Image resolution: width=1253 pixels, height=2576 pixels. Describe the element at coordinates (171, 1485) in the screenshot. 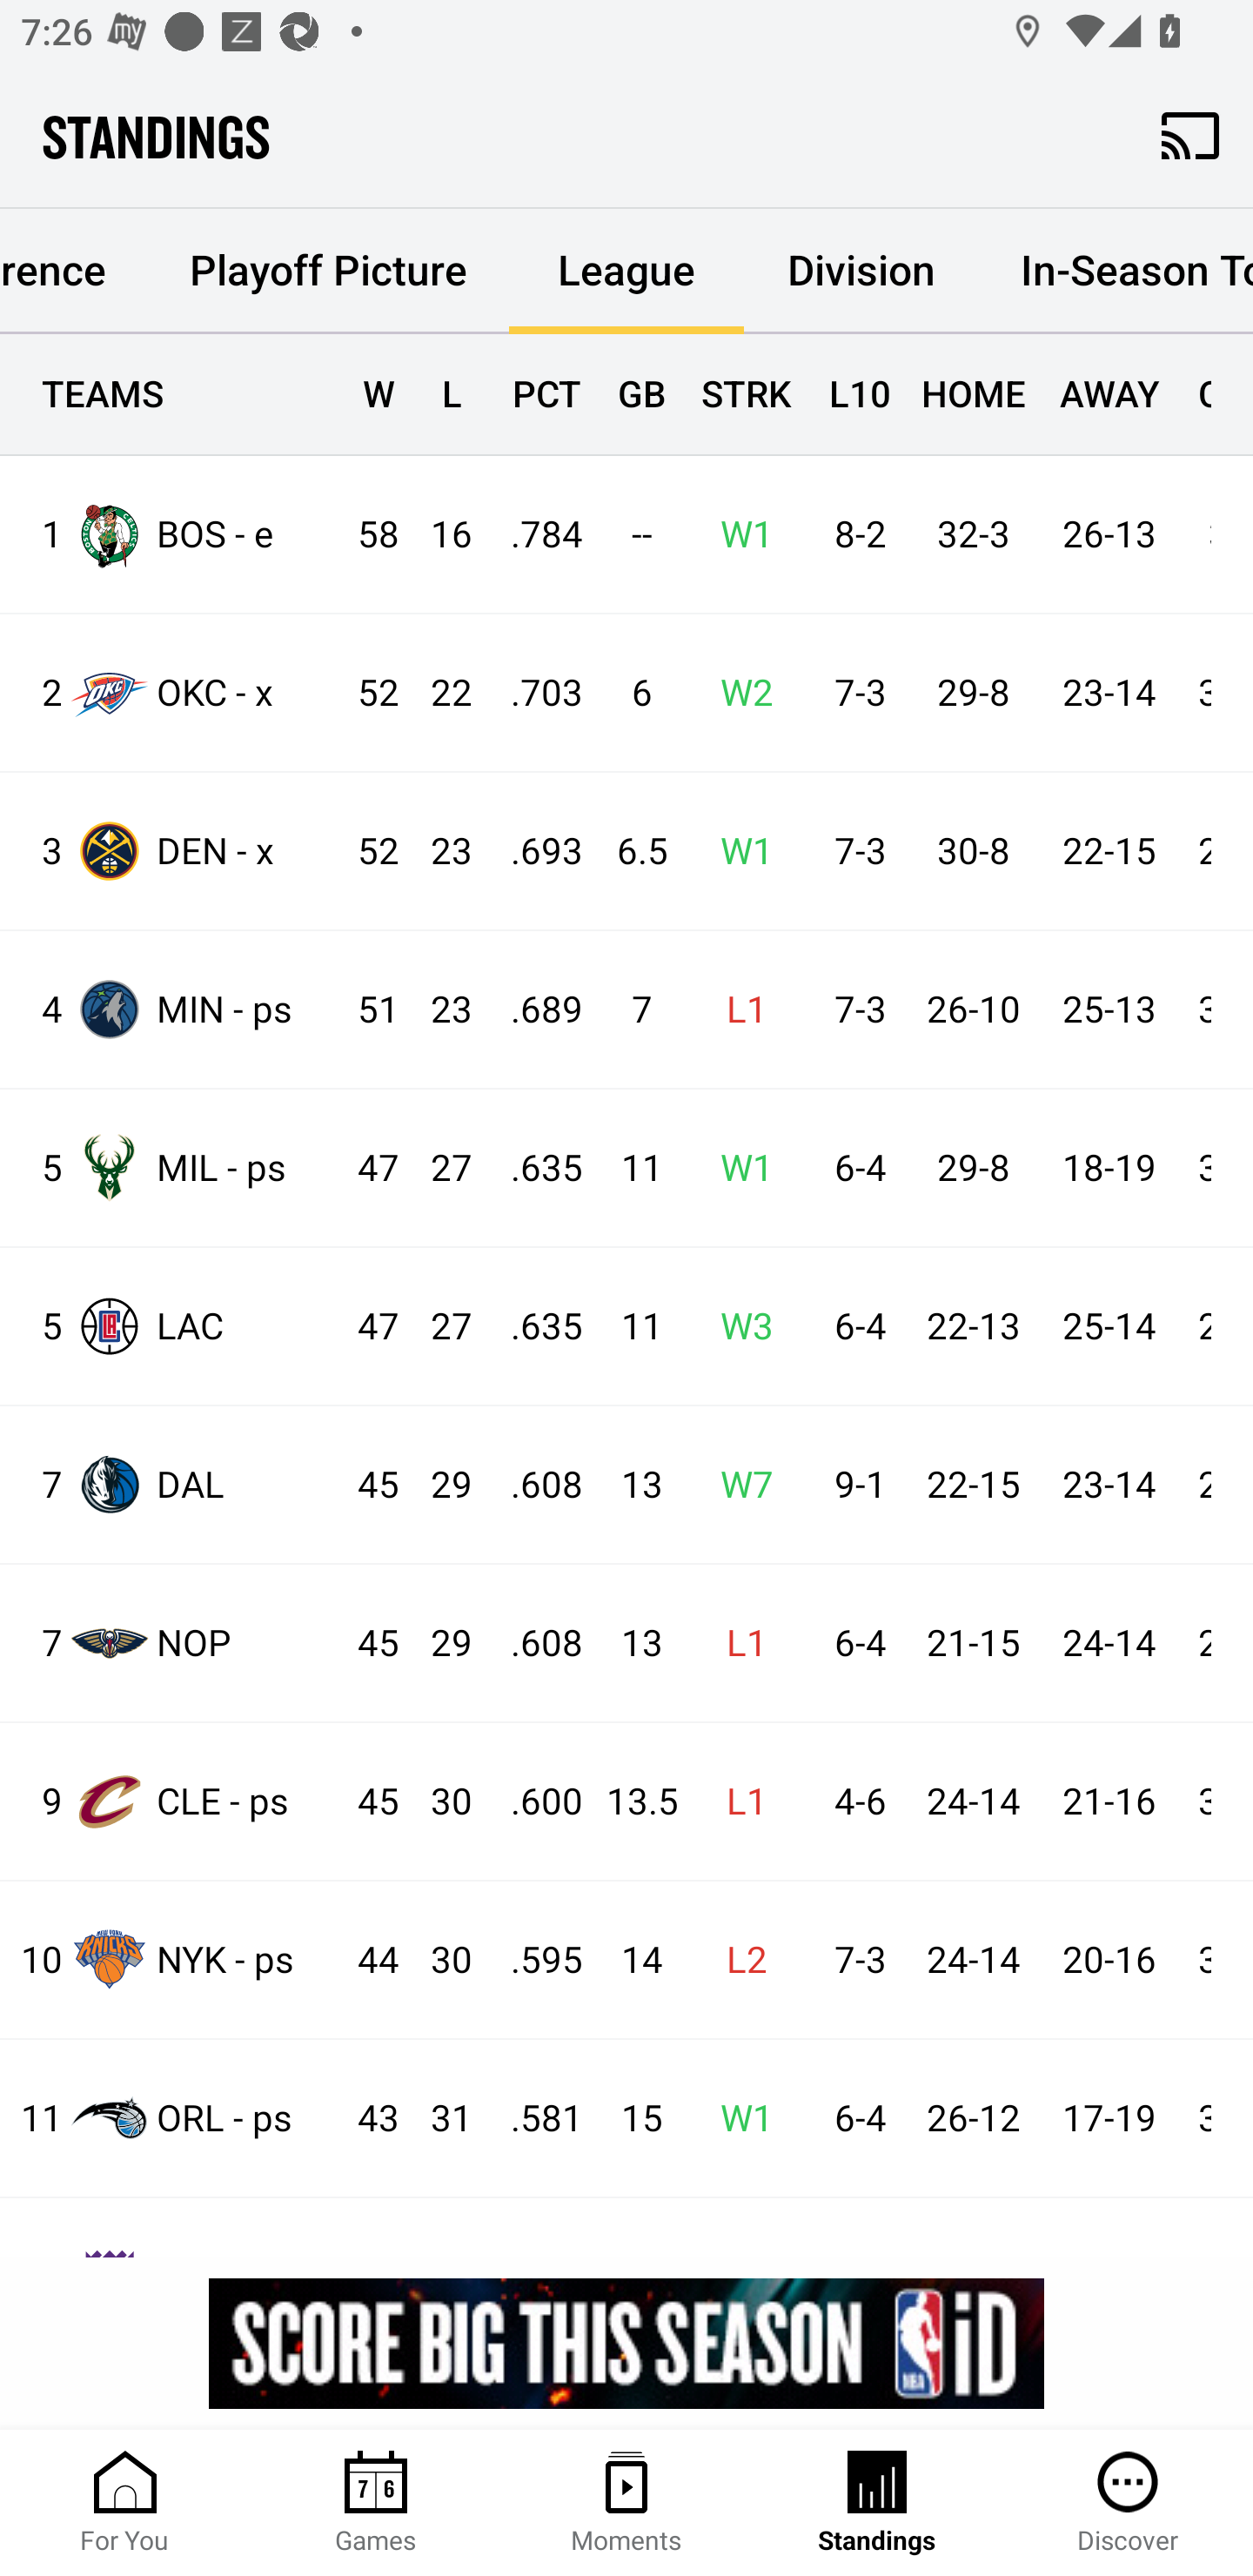

I see `7 DAL` at that location.